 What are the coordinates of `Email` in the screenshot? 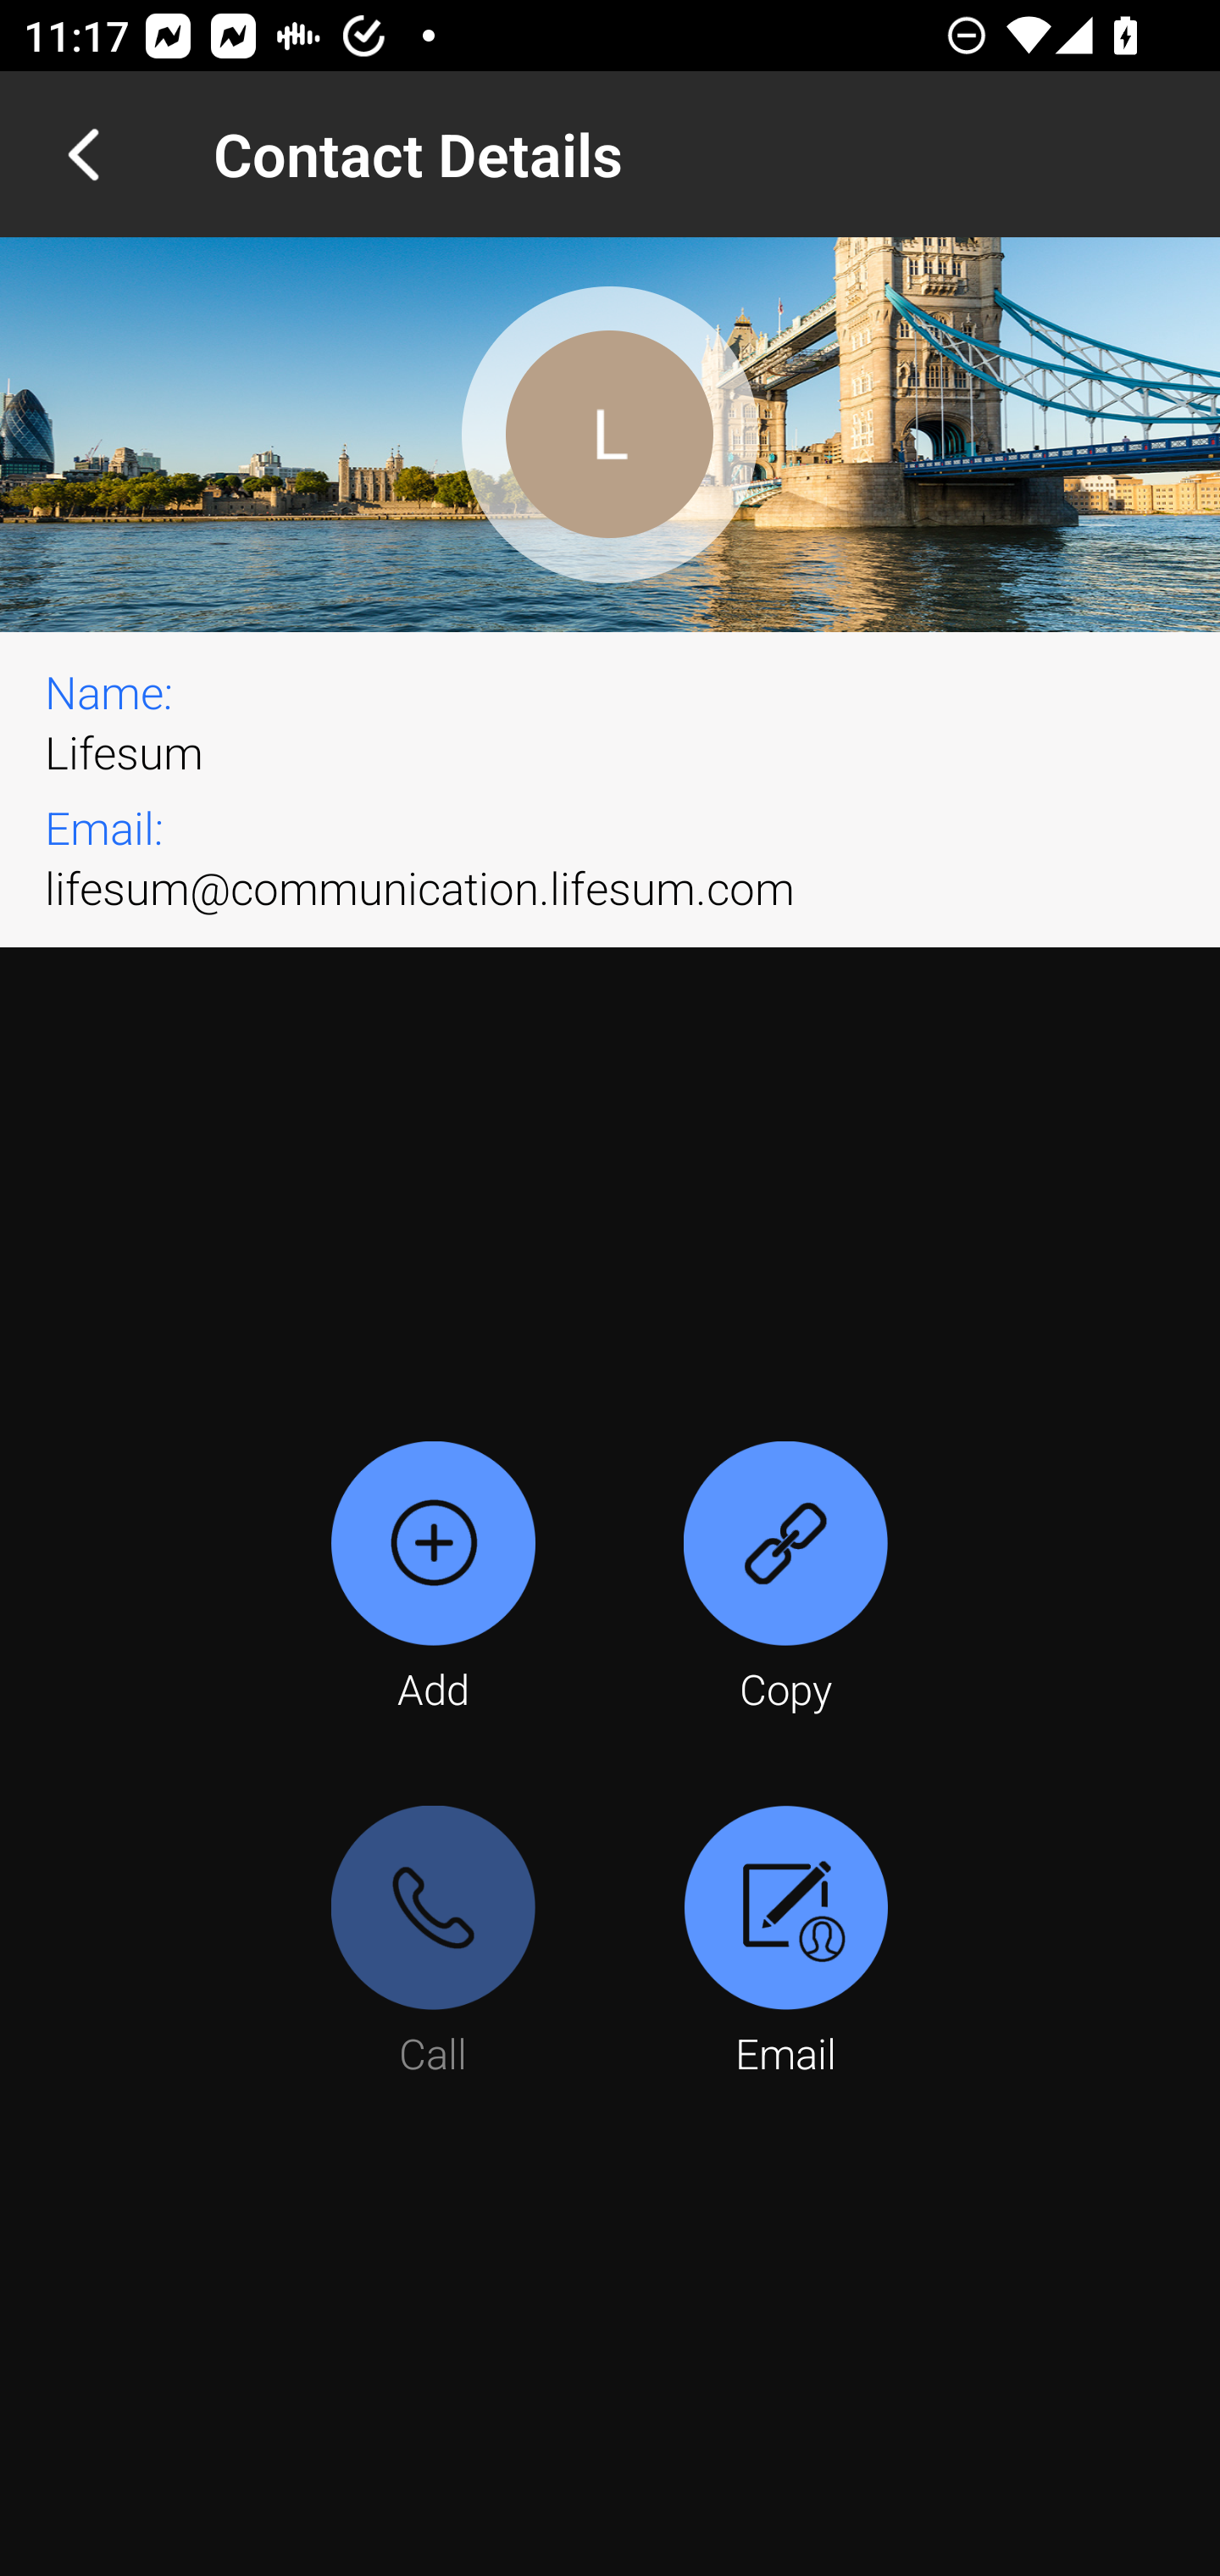 It's located at (785, 1944).